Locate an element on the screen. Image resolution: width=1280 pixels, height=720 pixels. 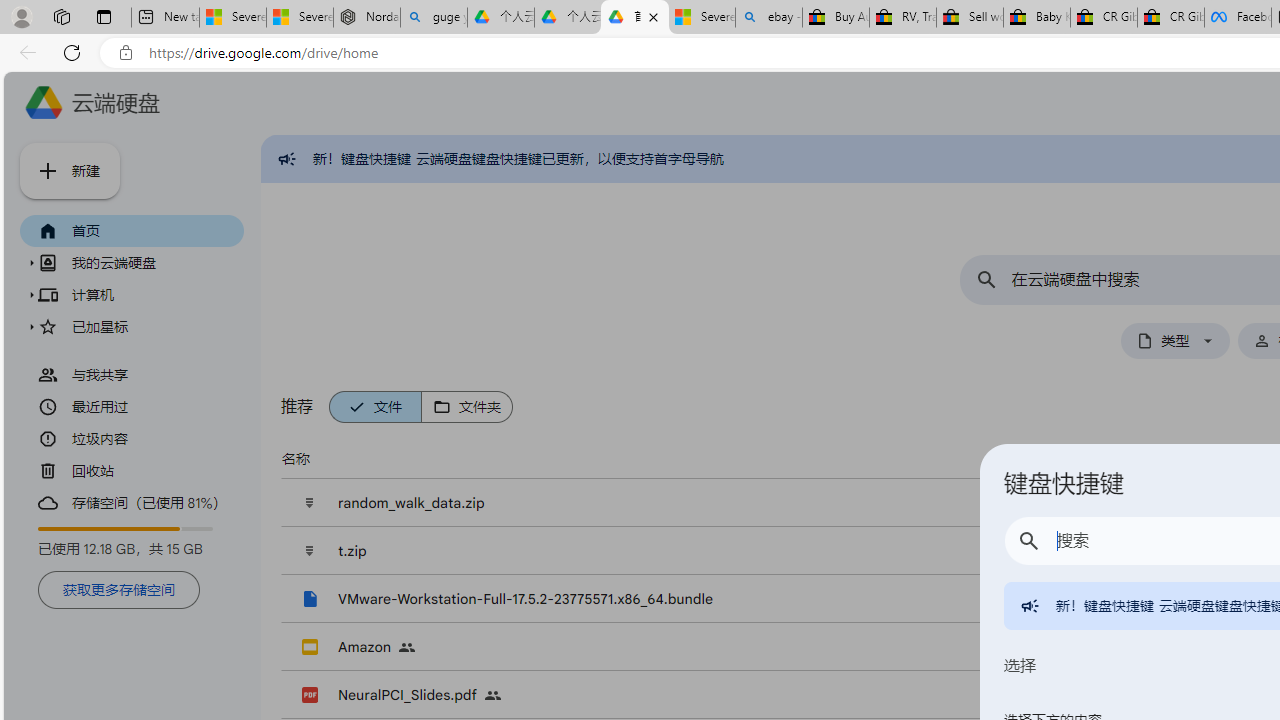
Sell worldwide with eBay is located at coordinates (970, 18).